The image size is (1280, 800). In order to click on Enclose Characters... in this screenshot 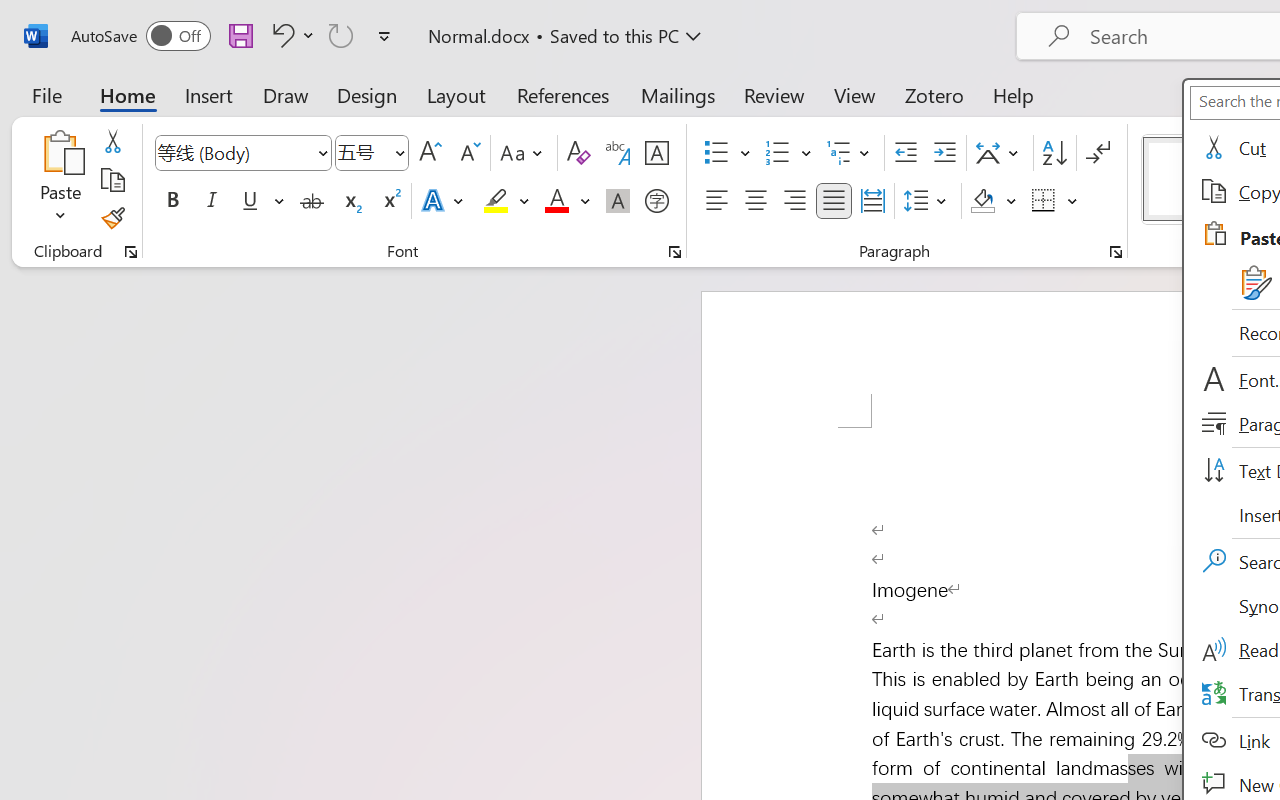, I will do `click(656, 201)`.